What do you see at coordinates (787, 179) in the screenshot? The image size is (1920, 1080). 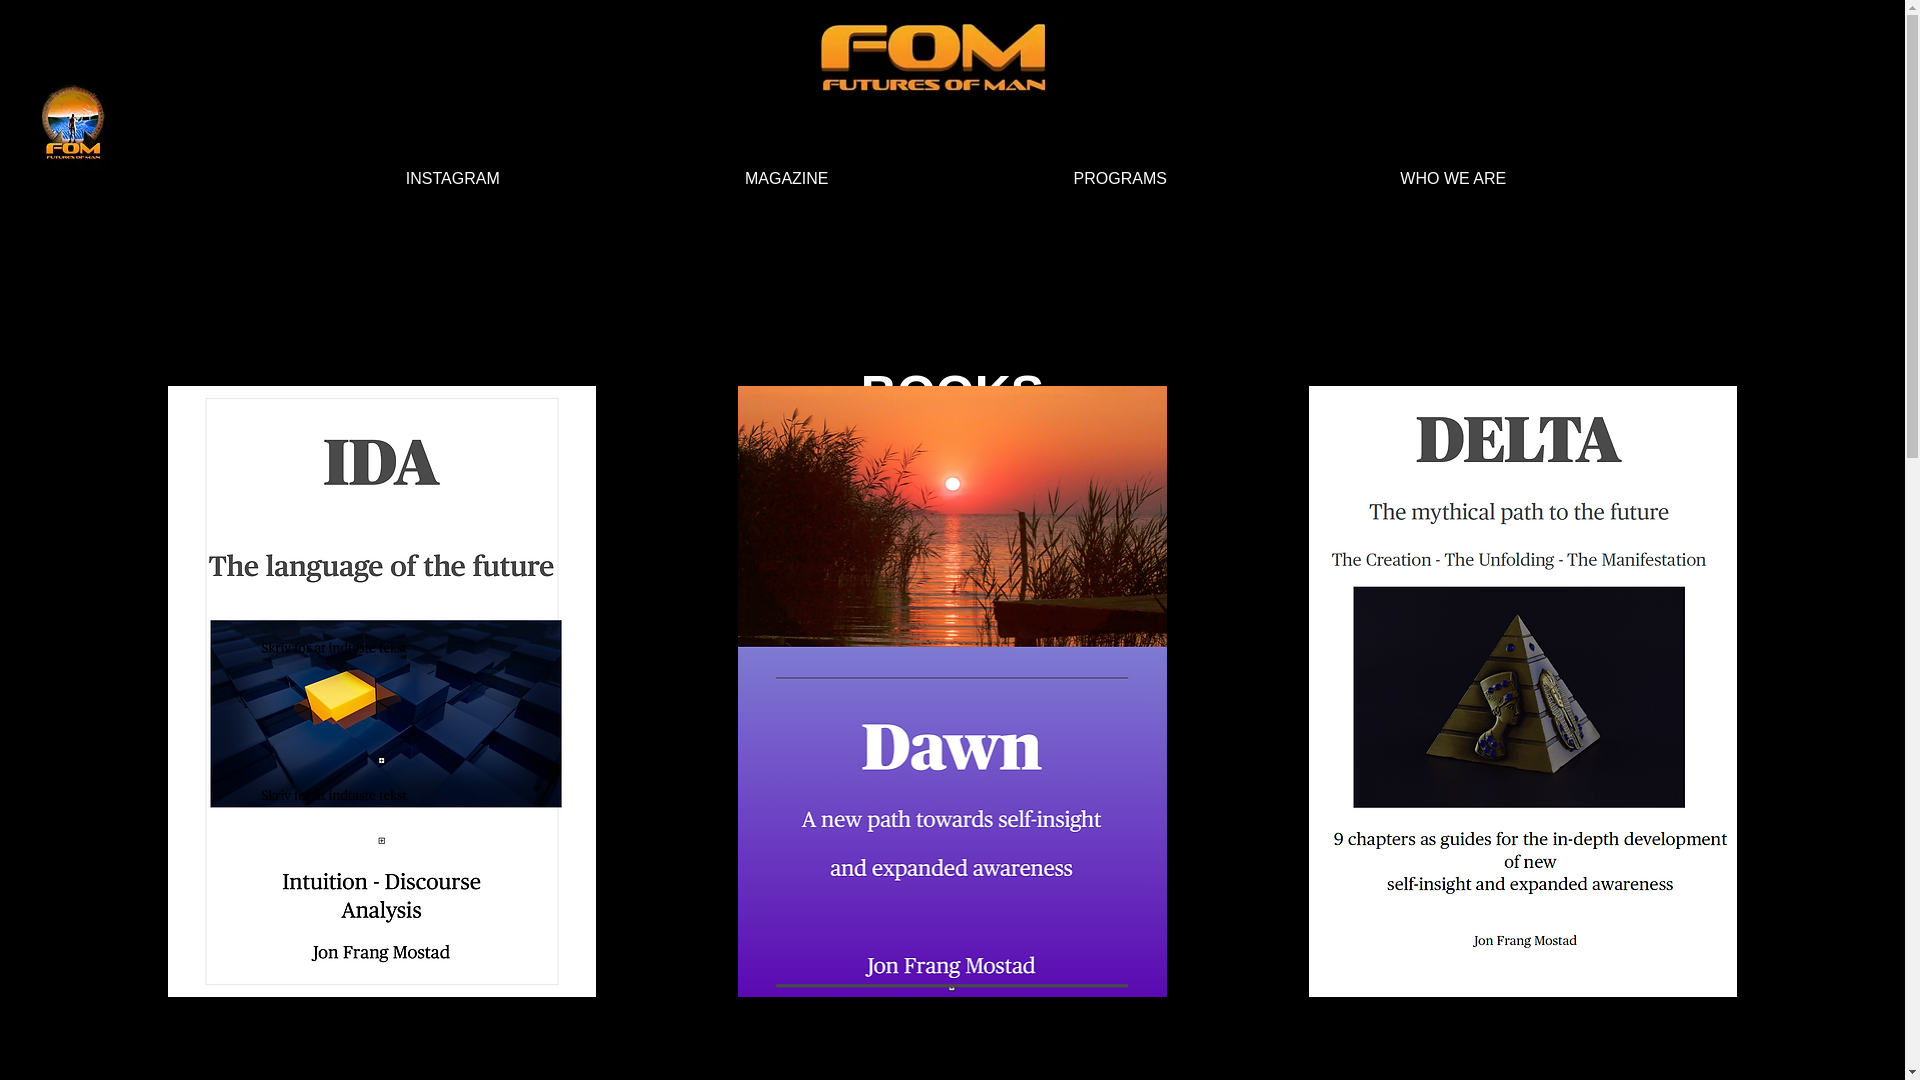 I see `MAGAZINE` at bounding box center [787, 179].